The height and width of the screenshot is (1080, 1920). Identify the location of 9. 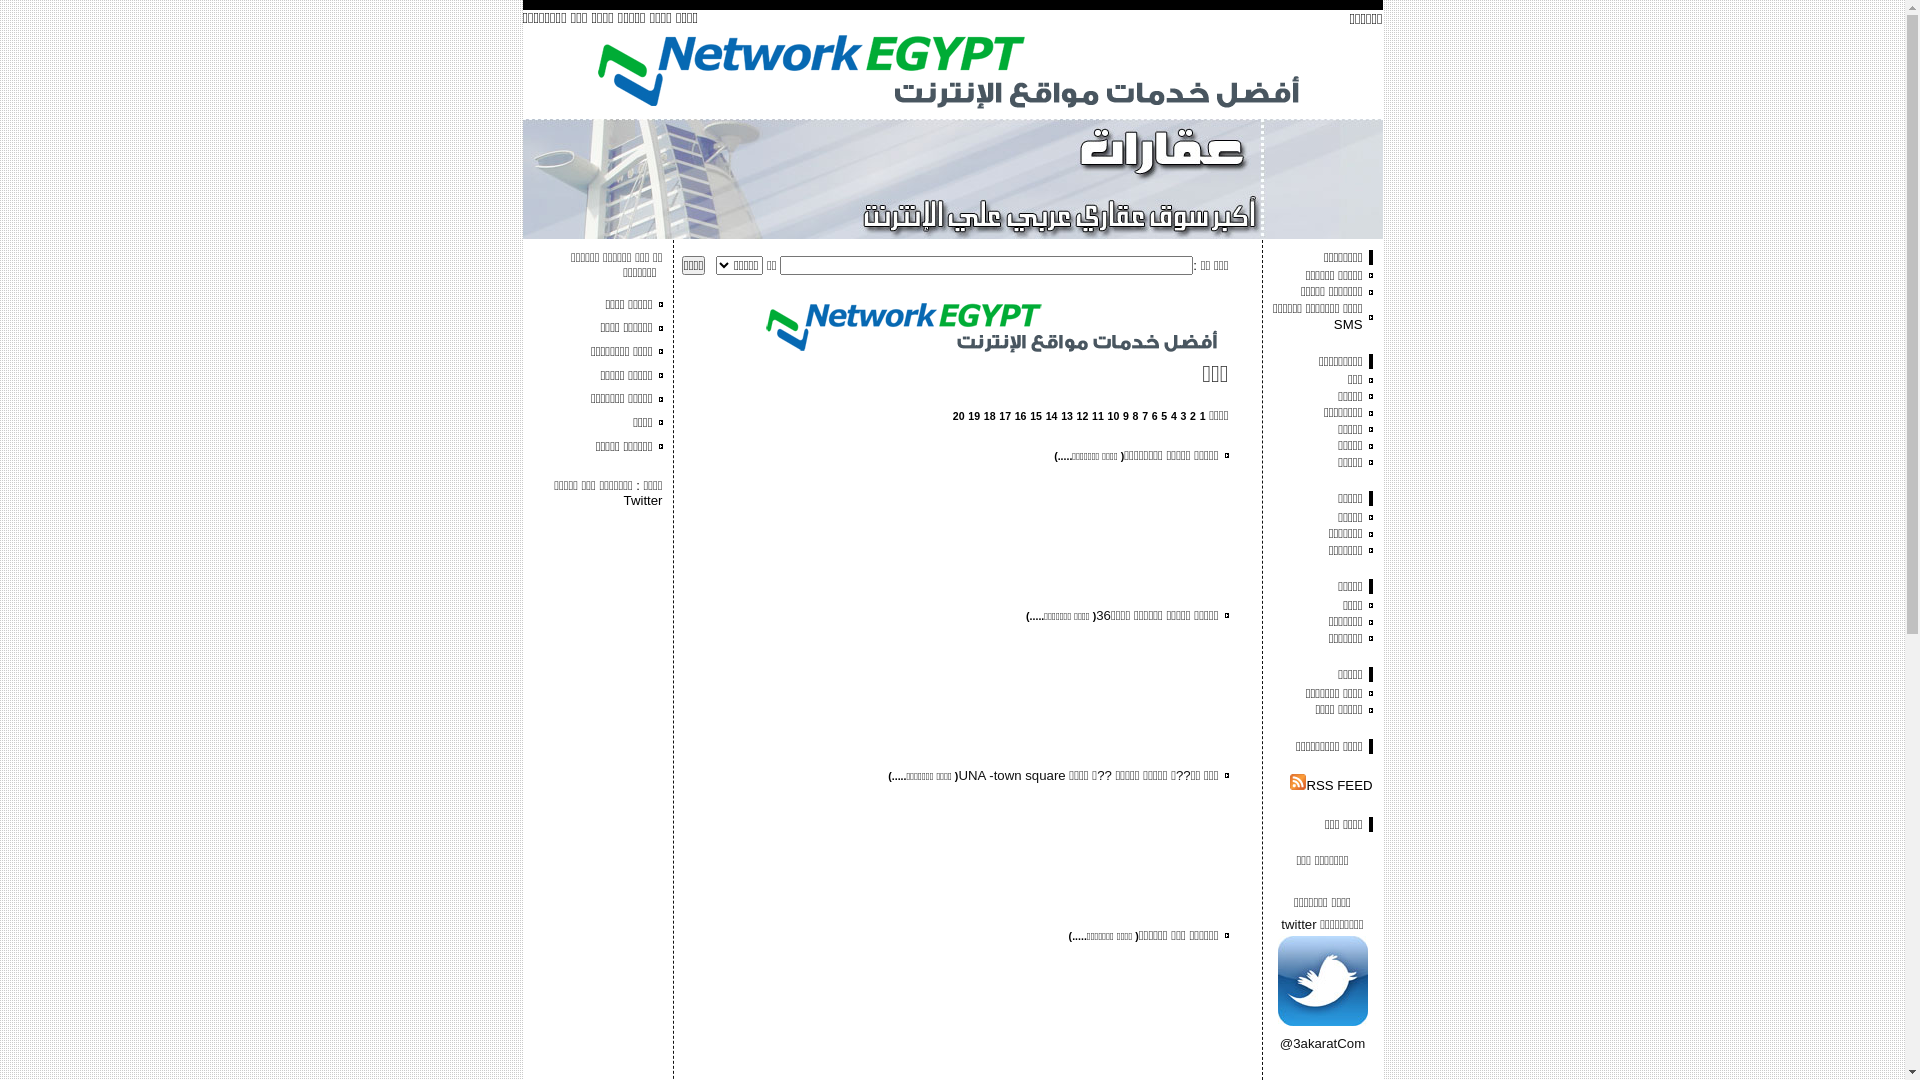
(1126, 416).